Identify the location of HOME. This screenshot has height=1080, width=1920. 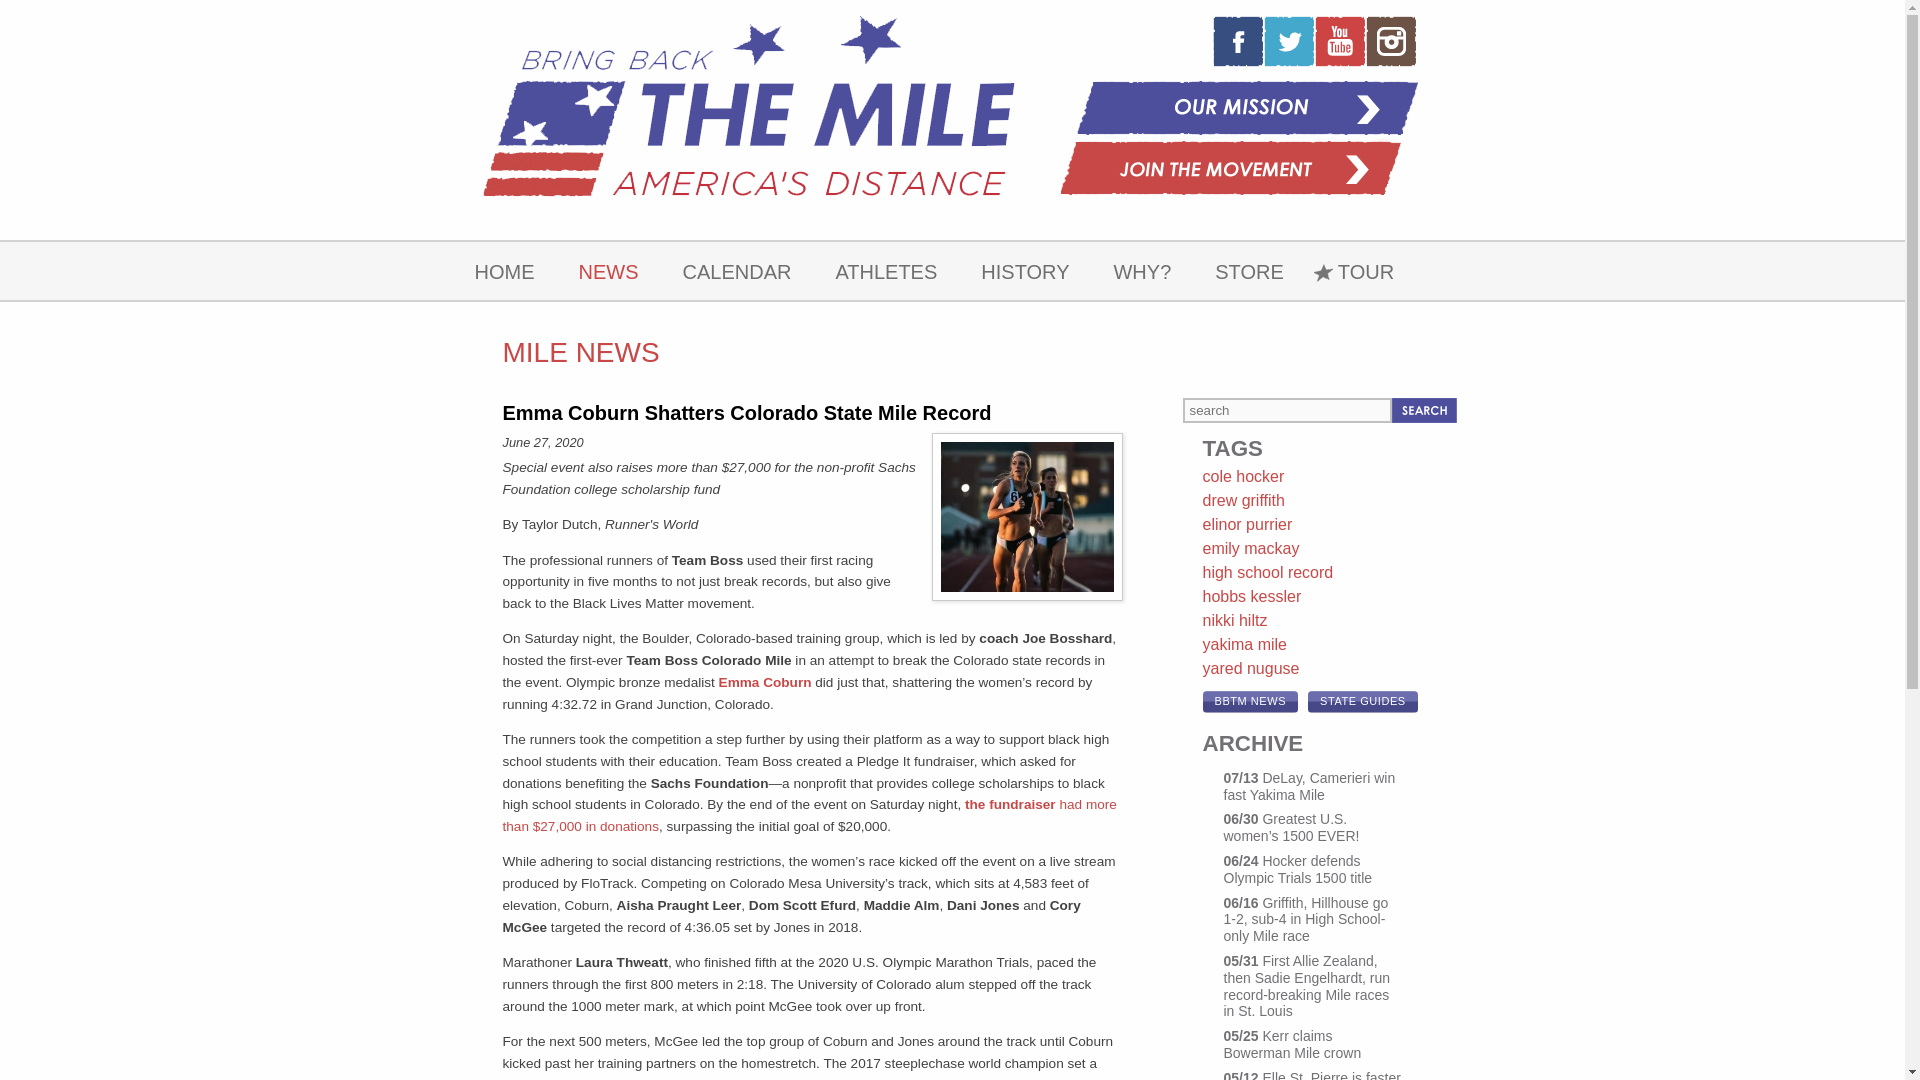
(504, 270).